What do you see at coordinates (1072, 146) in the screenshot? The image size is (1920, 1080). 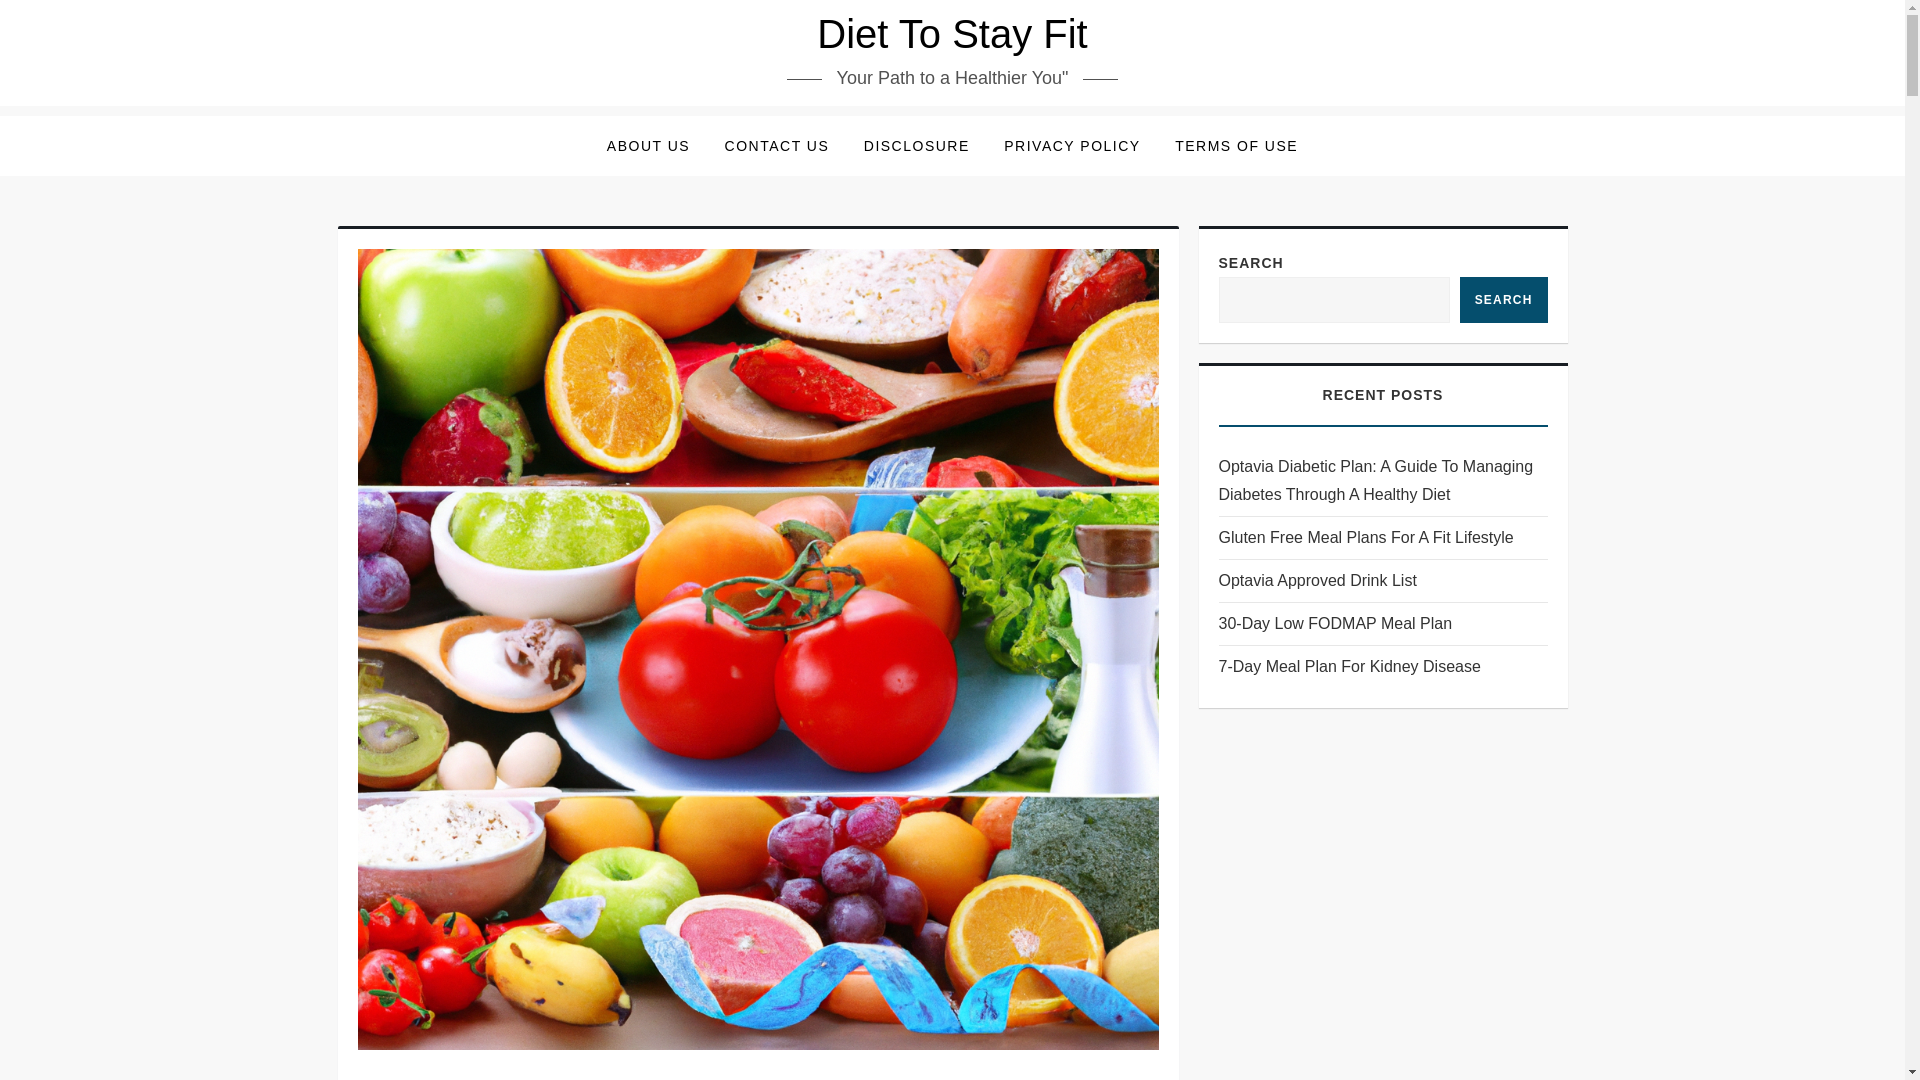 I see `PRIVACY POLICY` at bounding box center [1072, 146].